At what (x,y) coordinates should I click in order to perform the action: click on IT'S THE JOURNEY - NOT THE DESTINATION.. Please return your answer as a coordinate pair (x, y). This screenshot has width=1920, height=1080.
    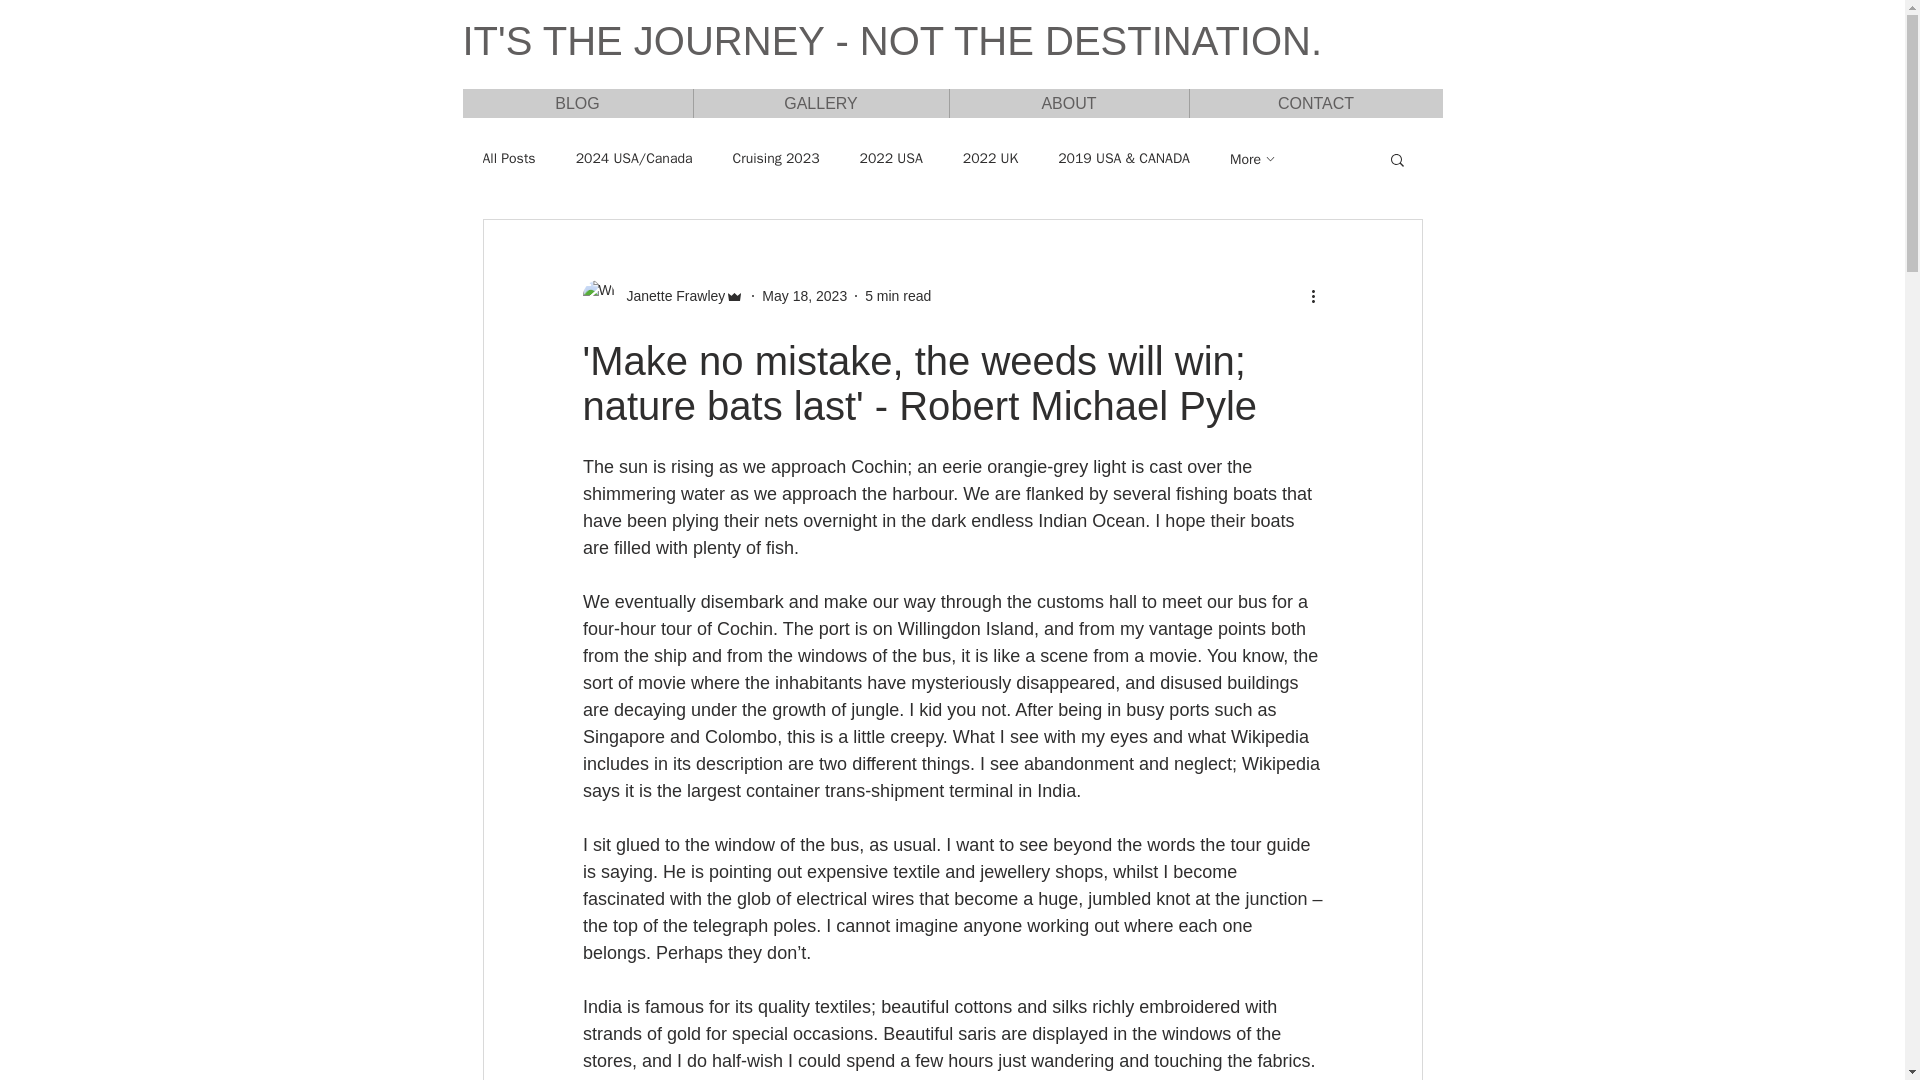
    Looking at the image, I should click on (892, 40).